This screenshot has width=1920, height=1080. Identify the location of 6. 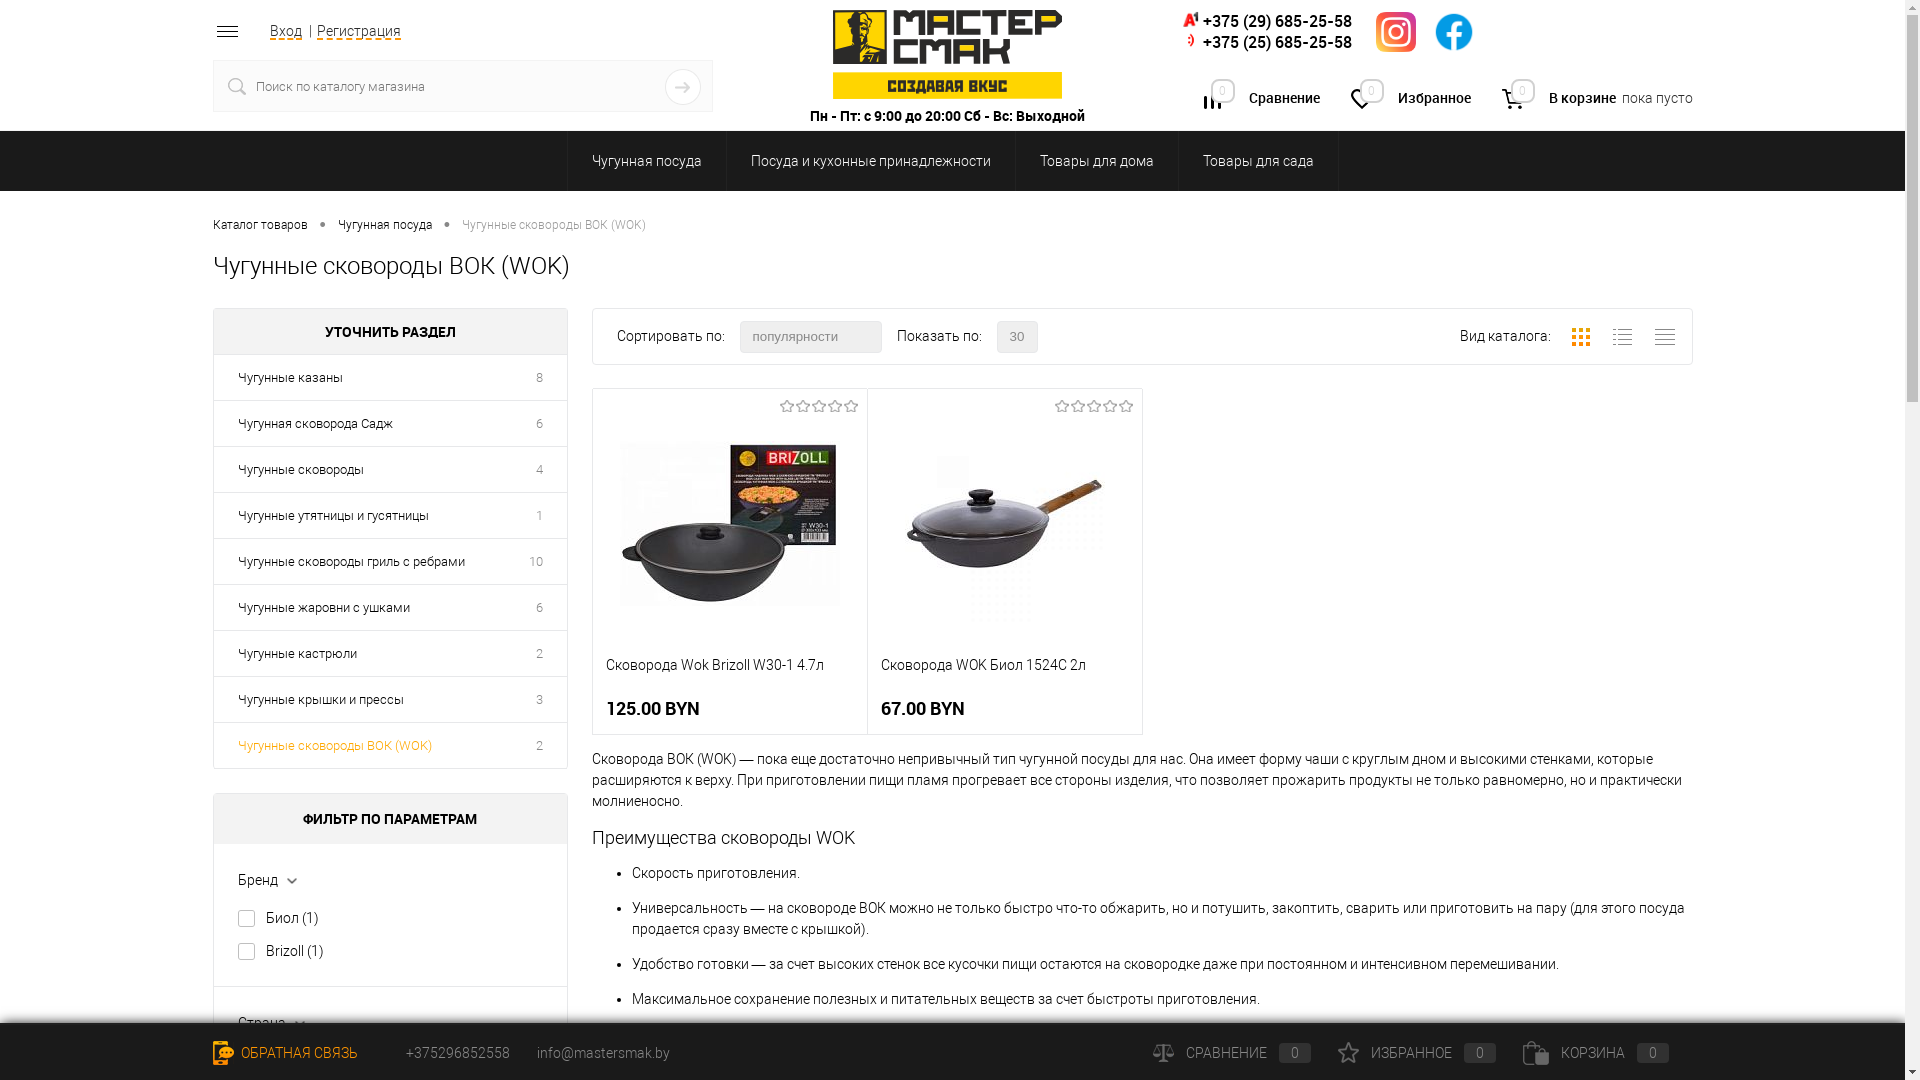
(540, 608).